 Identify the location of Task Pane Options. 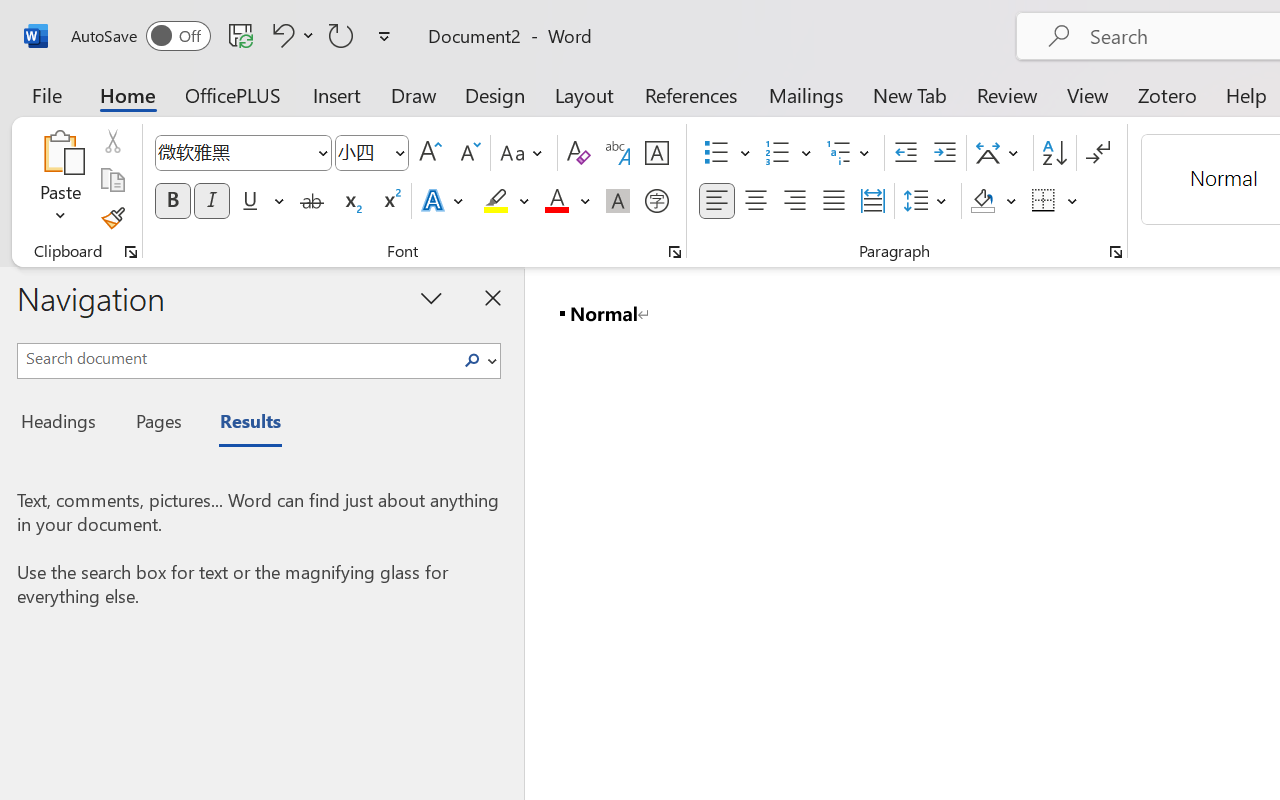
(432, 297).